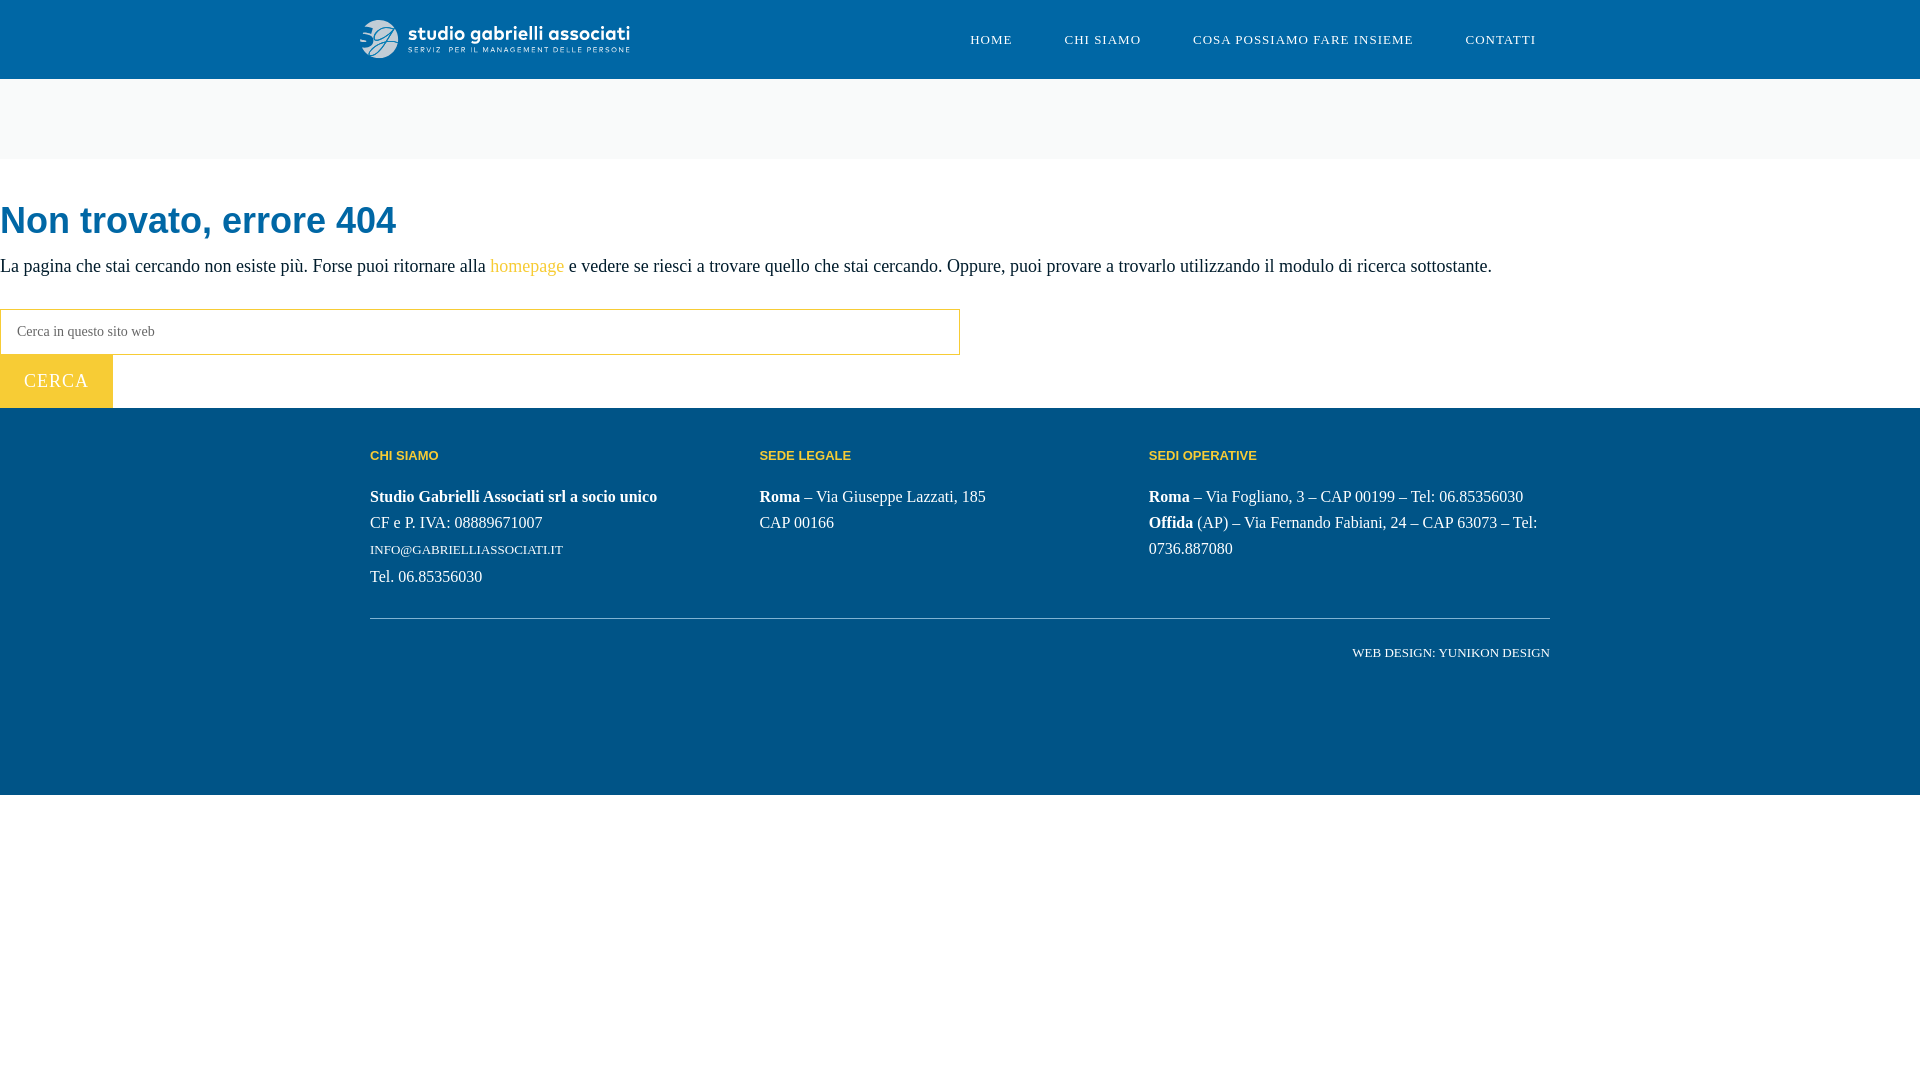 This screenshot has height=1080, width=1920. I want to click on Cerca, so click(56, 382).